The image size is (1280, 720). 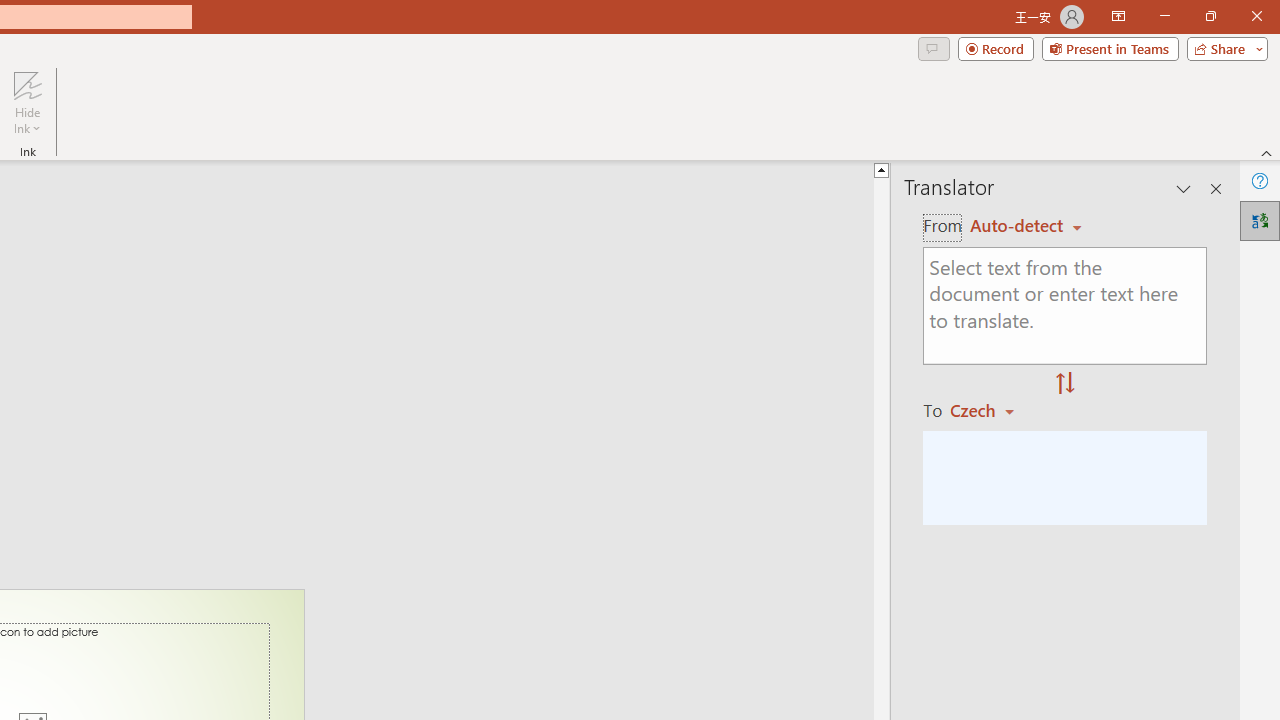 I want to click on Czech, so click(x=991, y=410).